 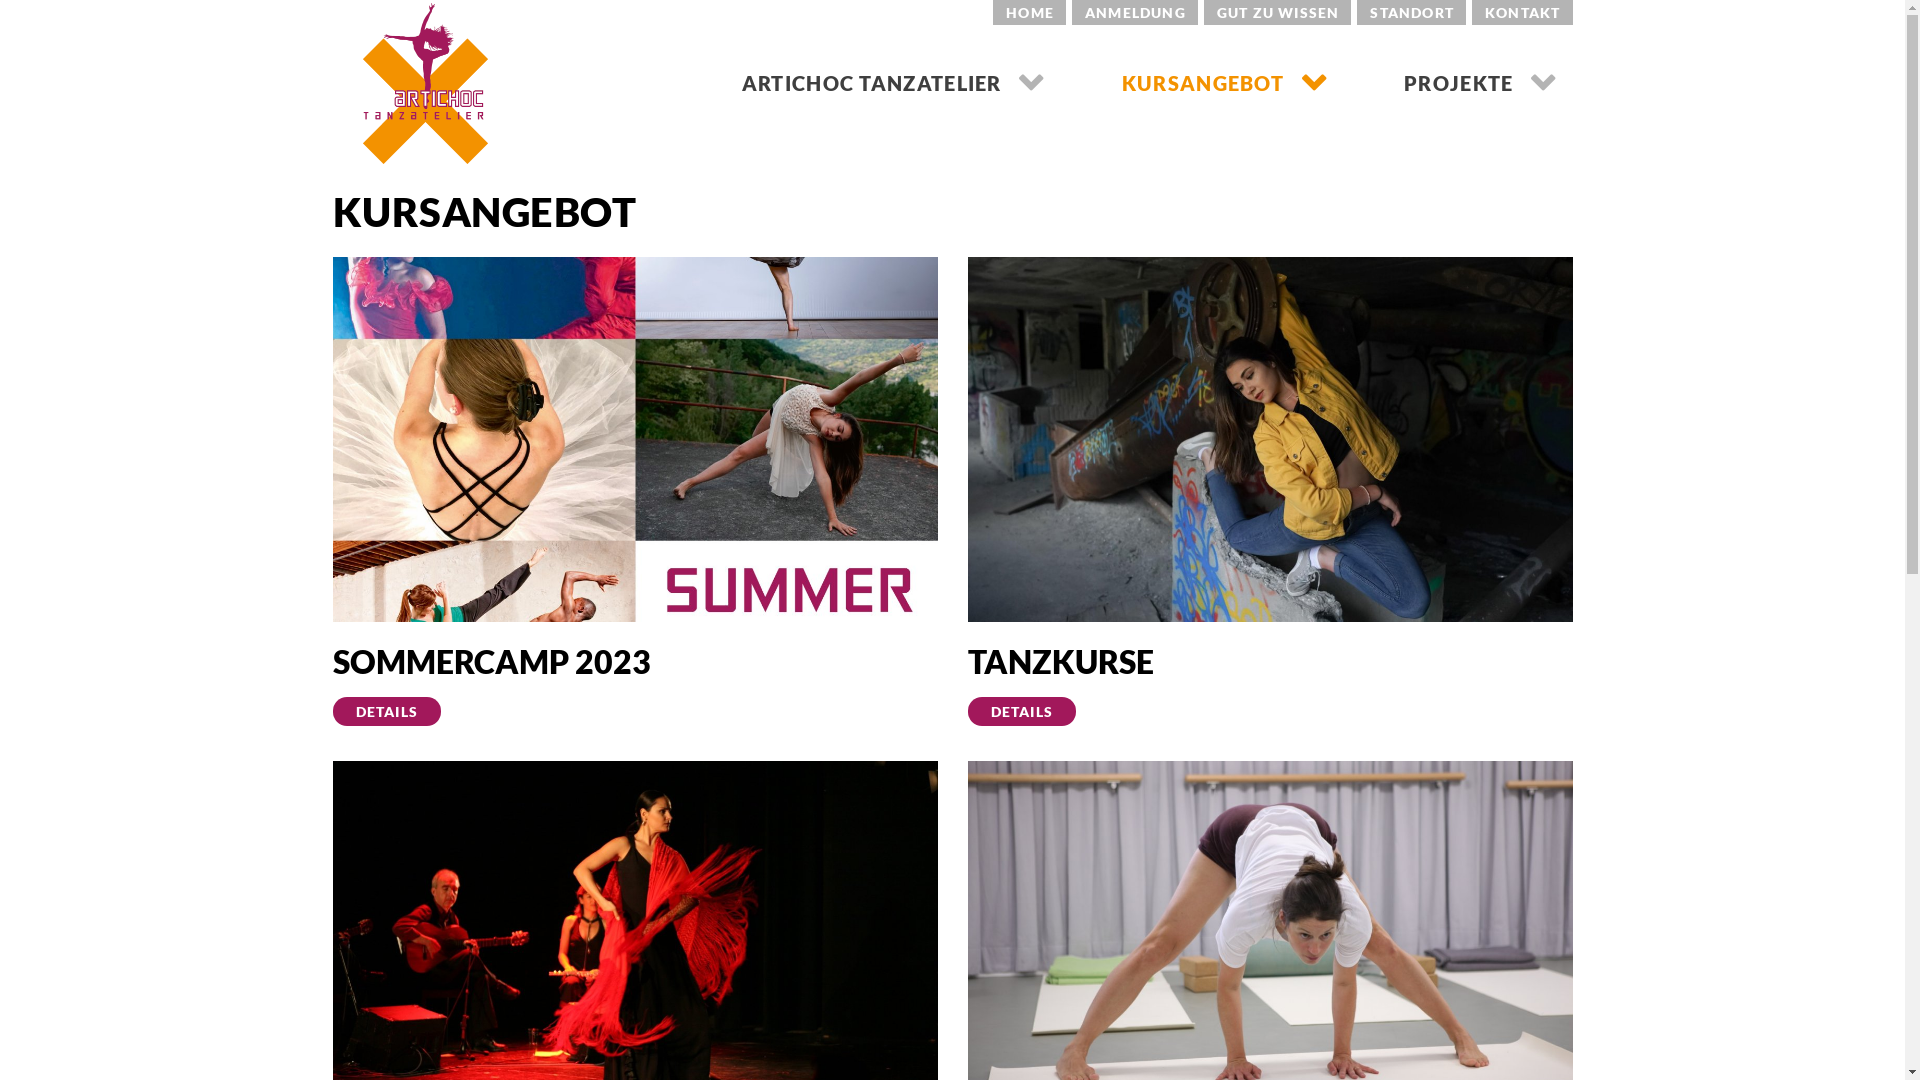 What do you see at coordinates (1522, 12) in the screenshot?
I see `KONTAKT` at bounding box center [1522, 12].